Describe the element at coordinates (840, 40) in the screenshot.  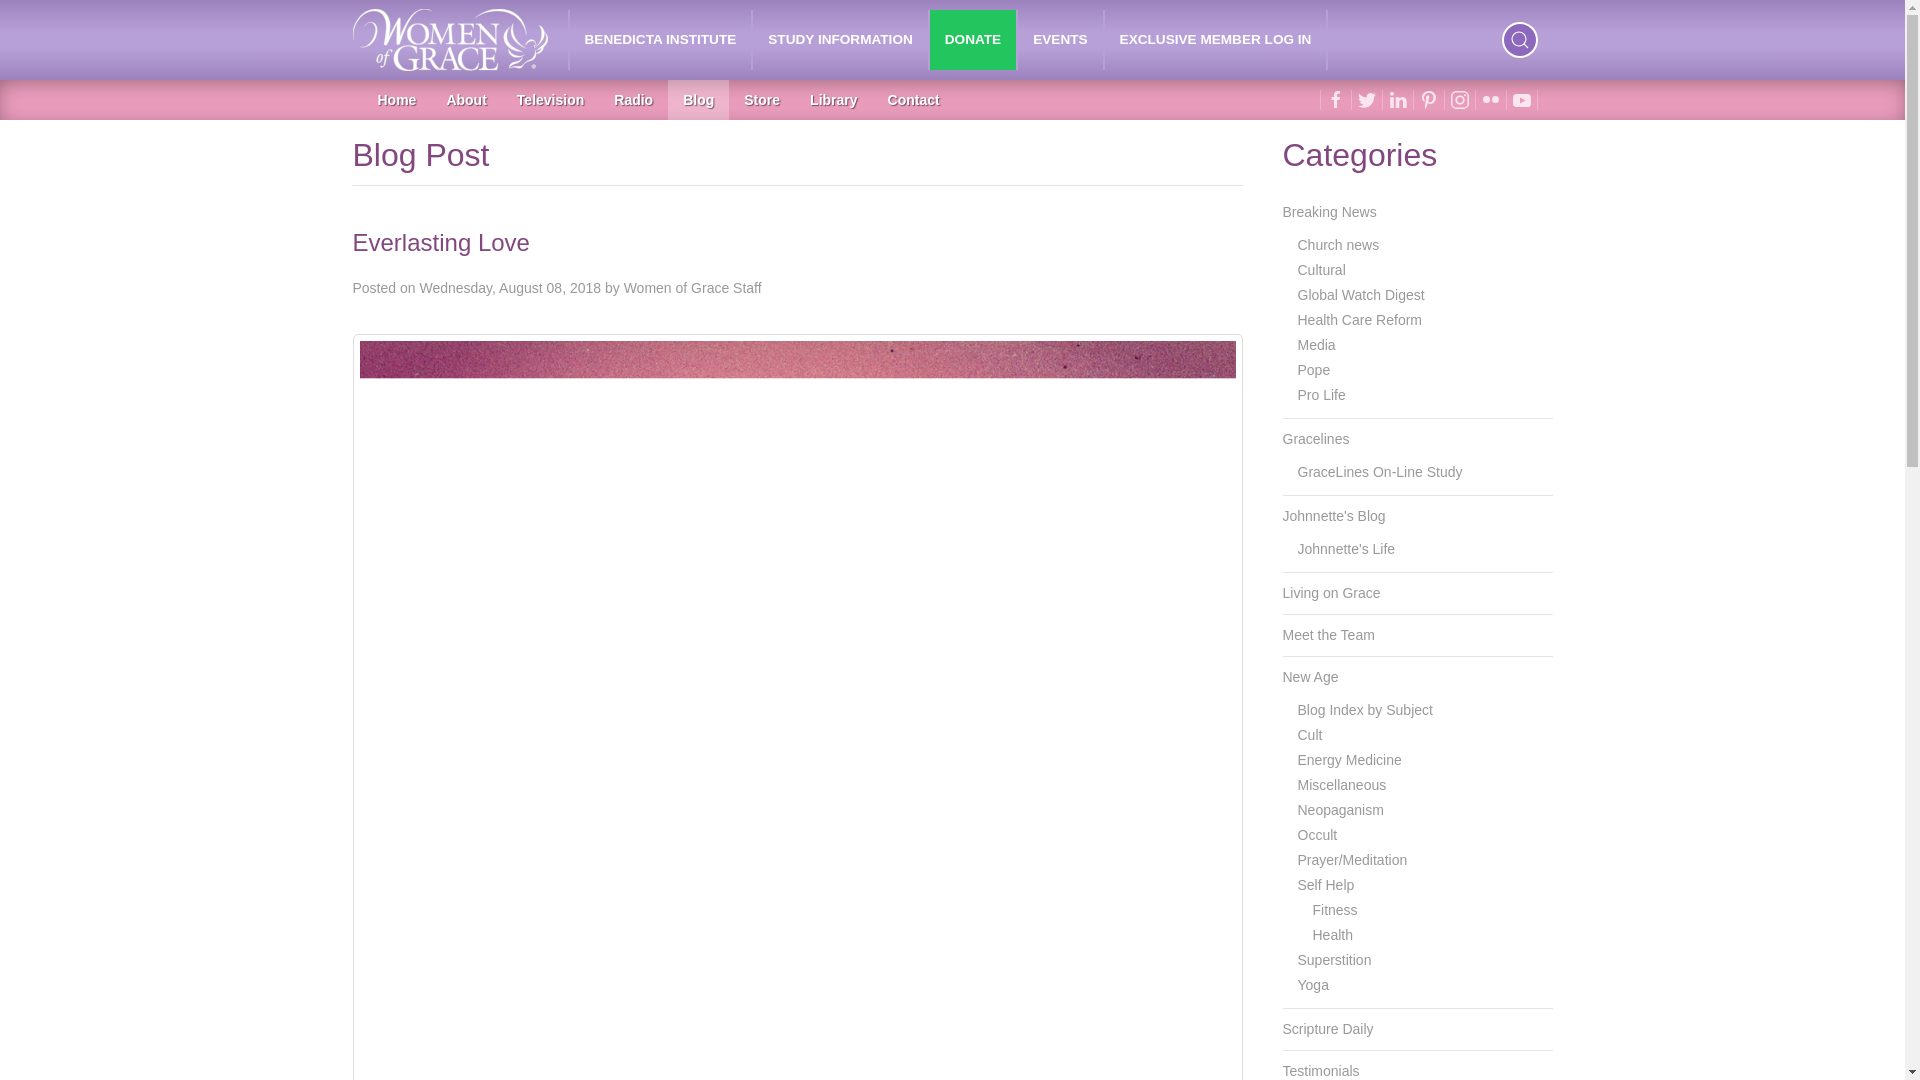
I see `STUDY INFORMATION` at that location.